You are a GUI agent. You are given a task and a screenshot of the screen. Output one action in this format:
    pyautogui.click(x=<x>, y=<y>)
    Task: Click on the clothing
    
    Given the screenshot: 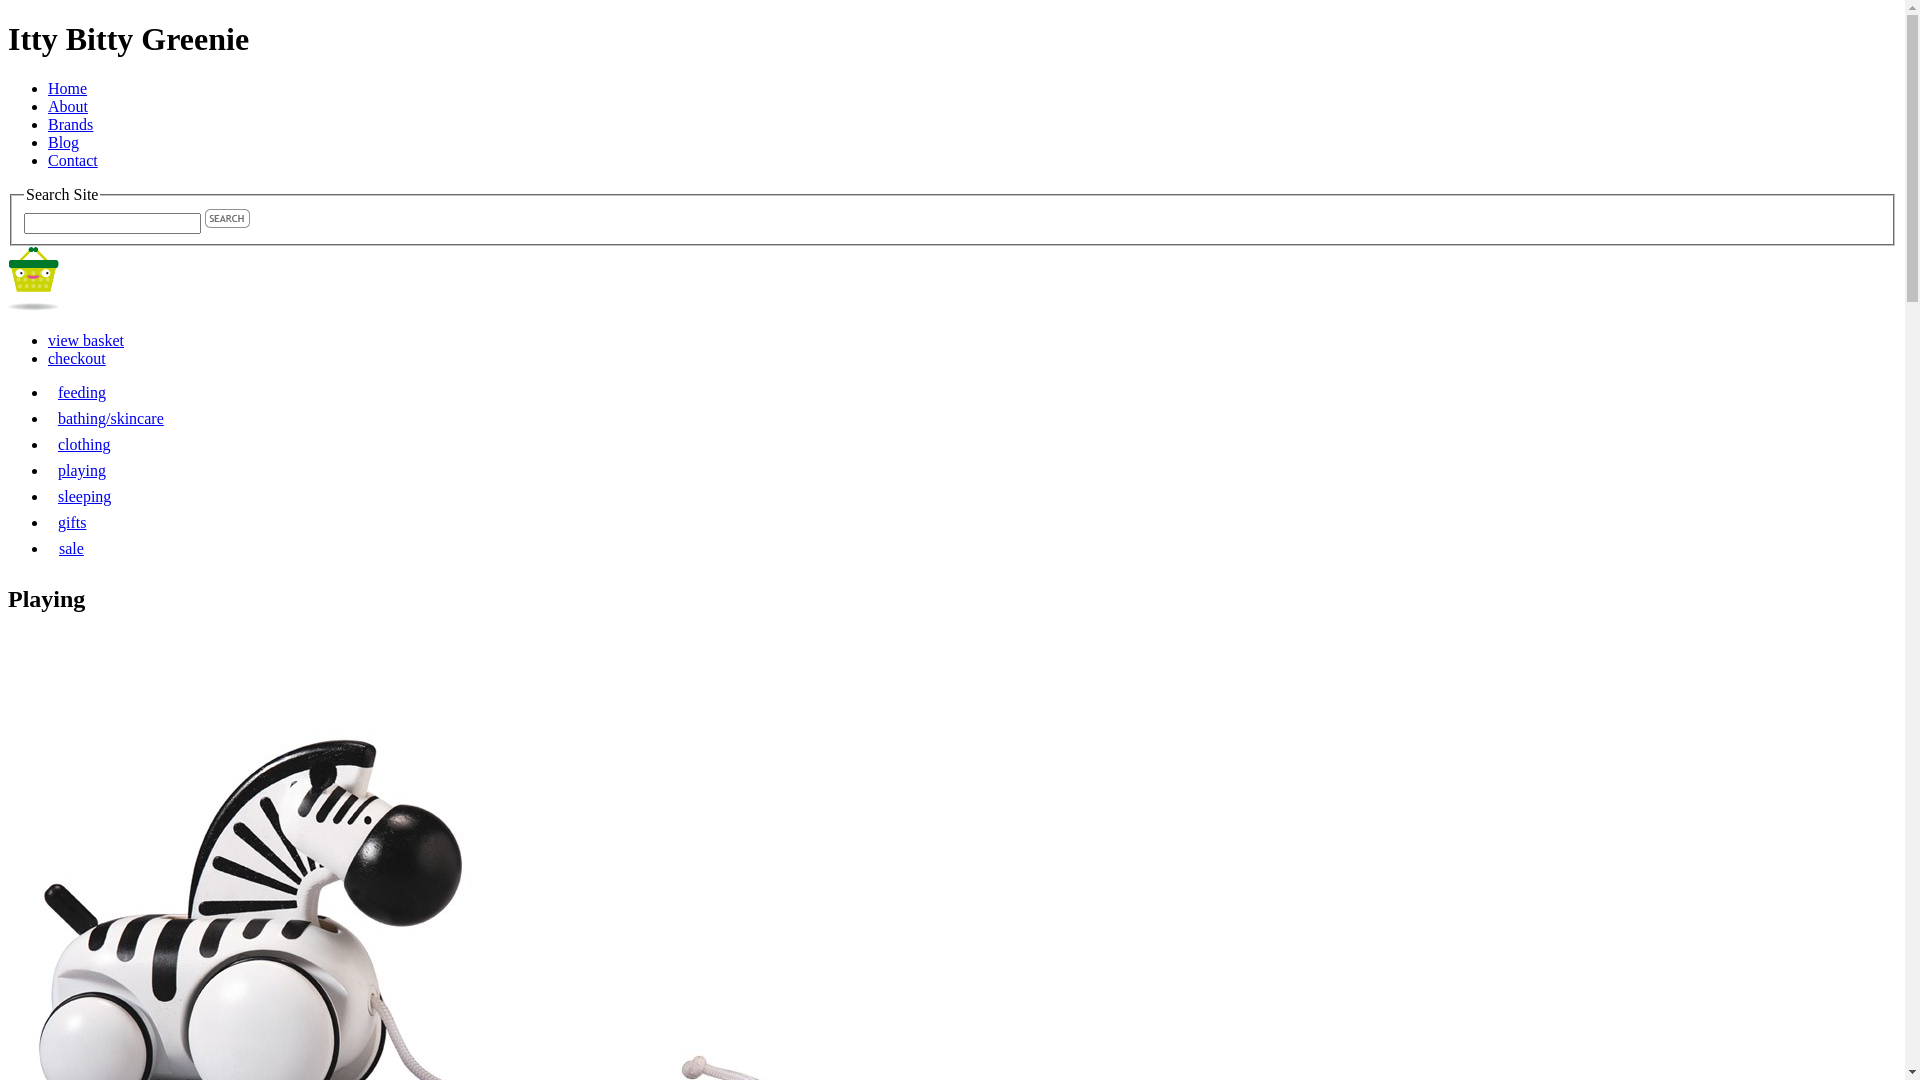 What is the action you would take?
    pyautogui.click(x=84, y=444)
    